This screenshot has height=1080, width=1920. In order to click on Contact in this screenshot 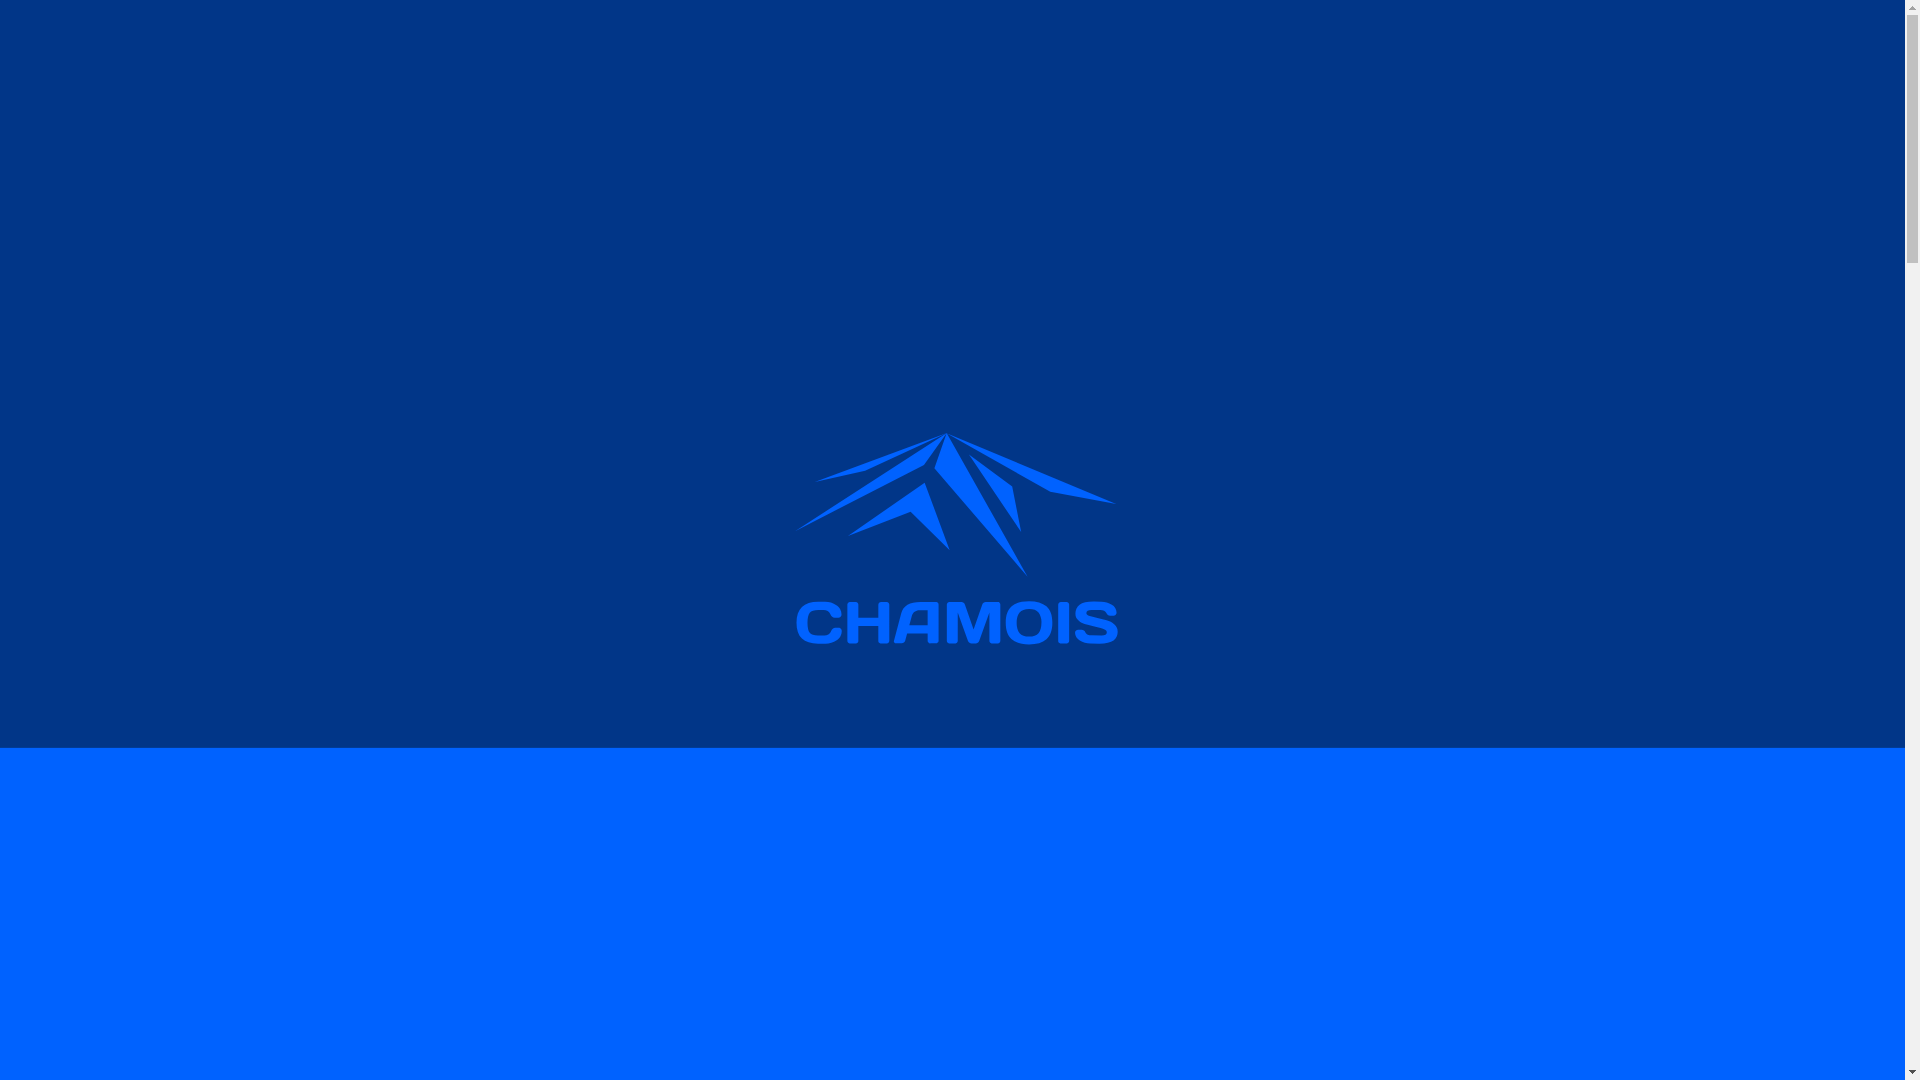, I will do `click(1104, 64)`.